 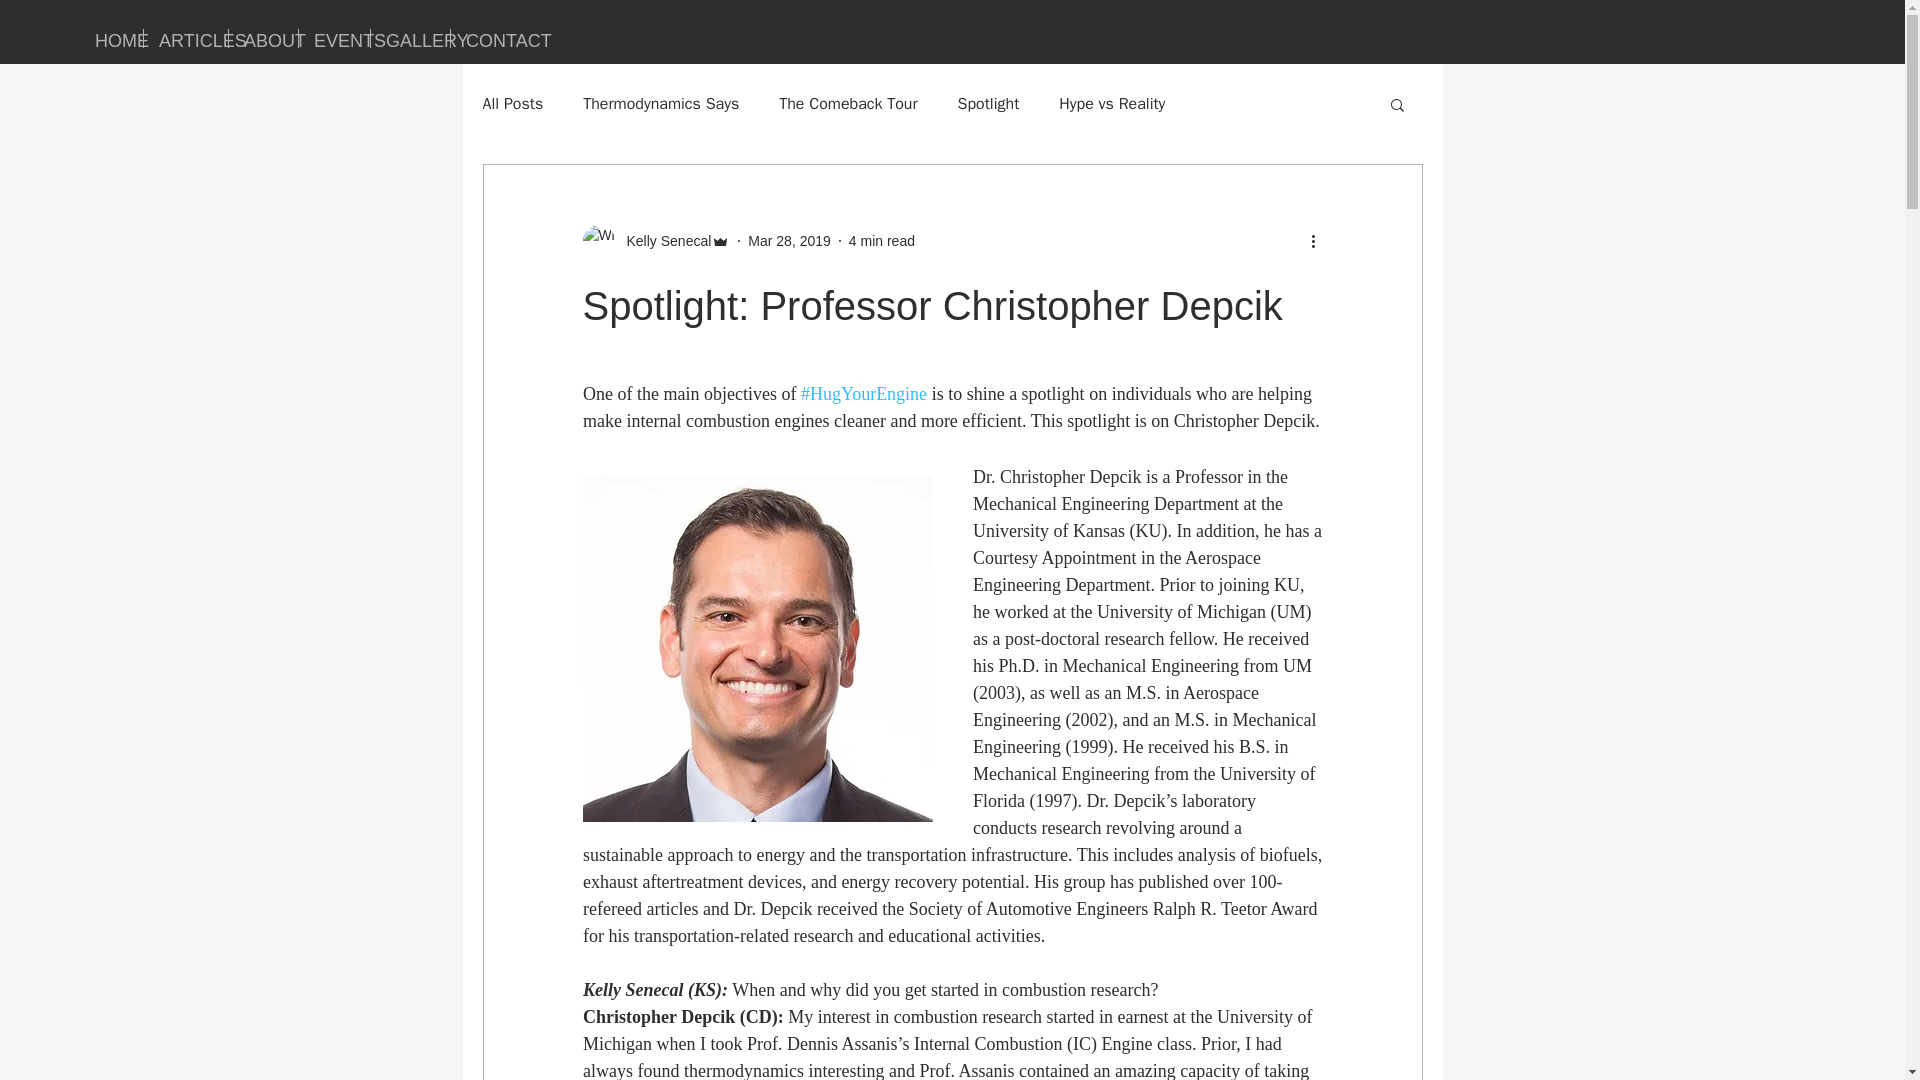 What do you see at coordinates (662, 240) in the screenshot?
I see `Kelly Senecal` at bounding box center [662, 240].